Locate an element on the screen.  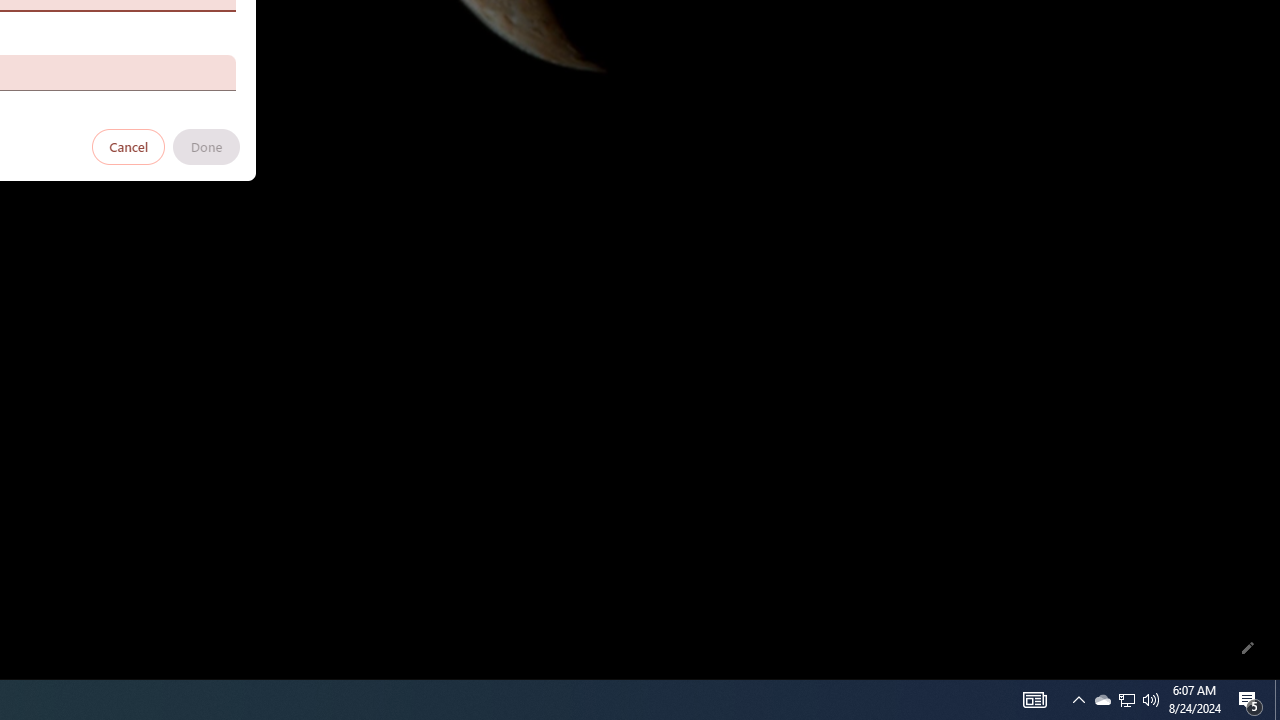
Cancel is located at coordinates (129, 146).